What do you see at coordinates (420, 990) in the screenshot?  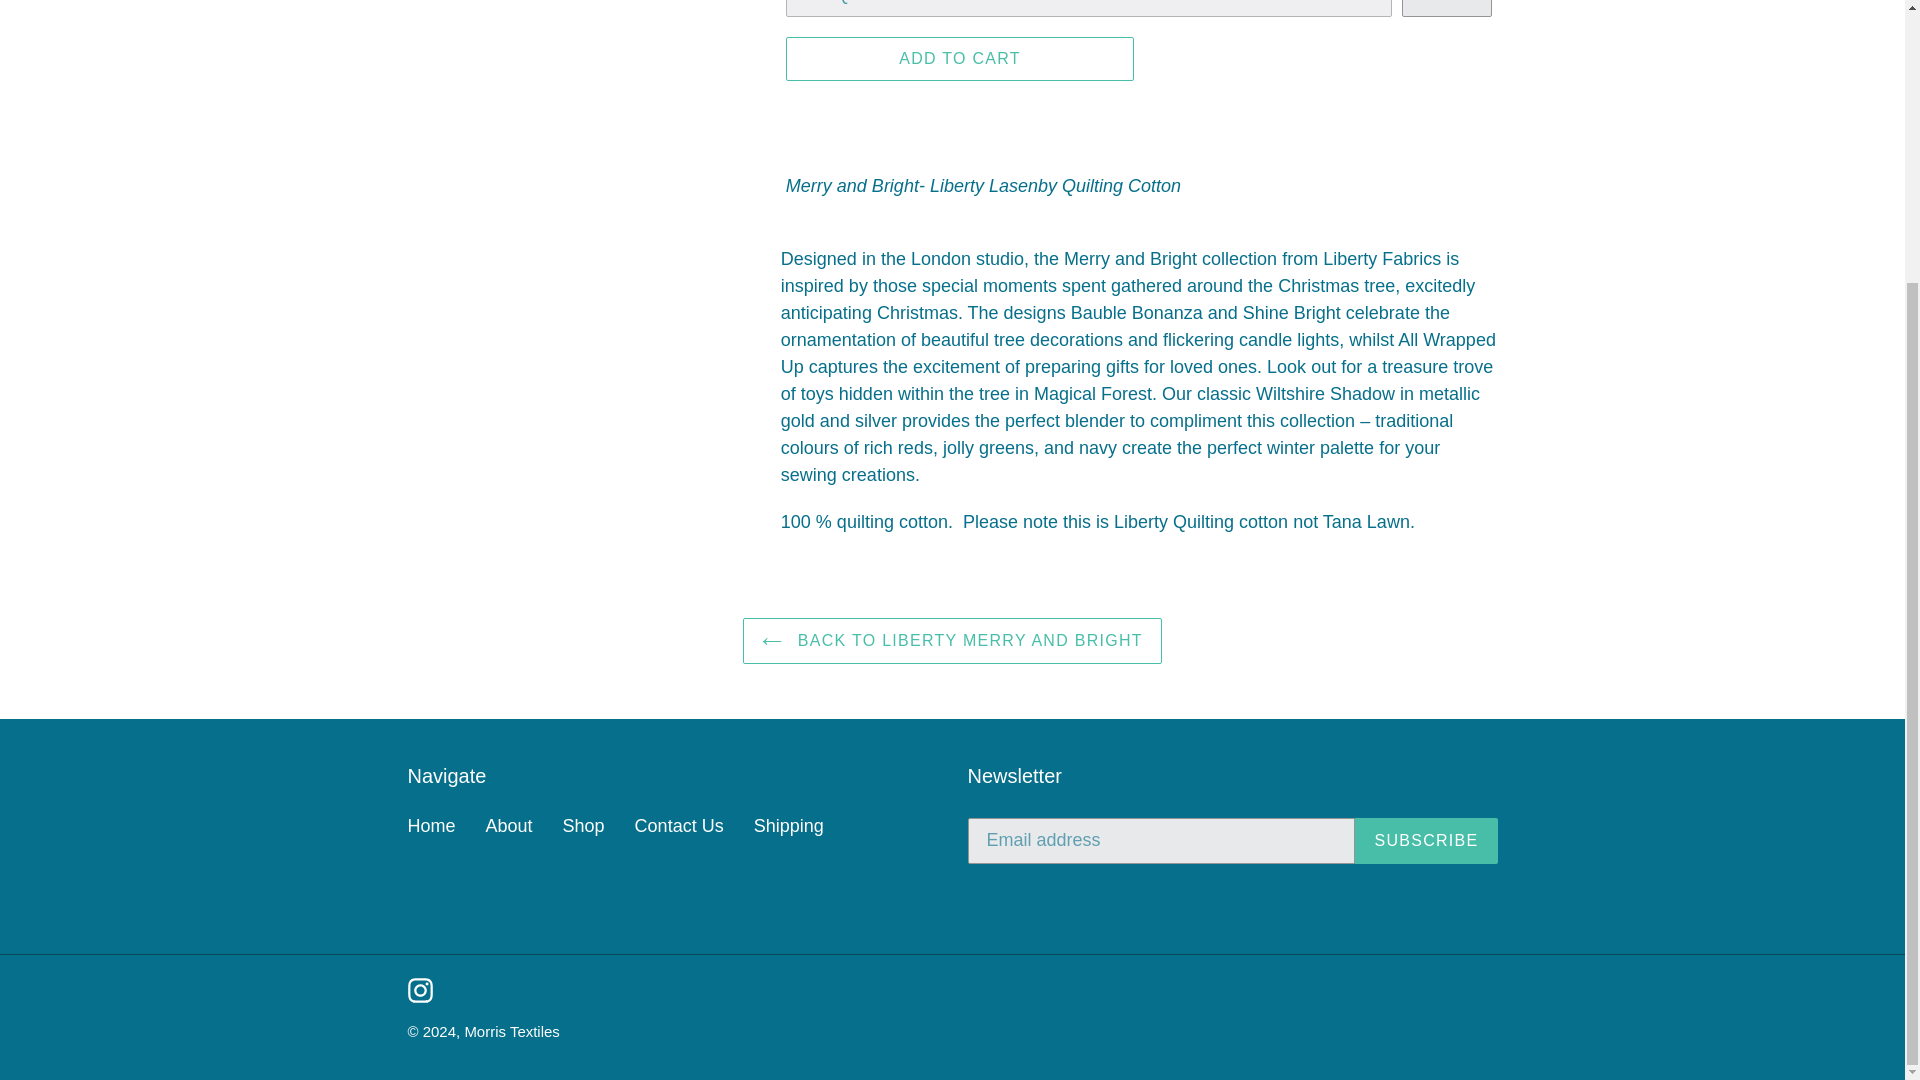 I see `Instagram` at bounding box center [420, 990].